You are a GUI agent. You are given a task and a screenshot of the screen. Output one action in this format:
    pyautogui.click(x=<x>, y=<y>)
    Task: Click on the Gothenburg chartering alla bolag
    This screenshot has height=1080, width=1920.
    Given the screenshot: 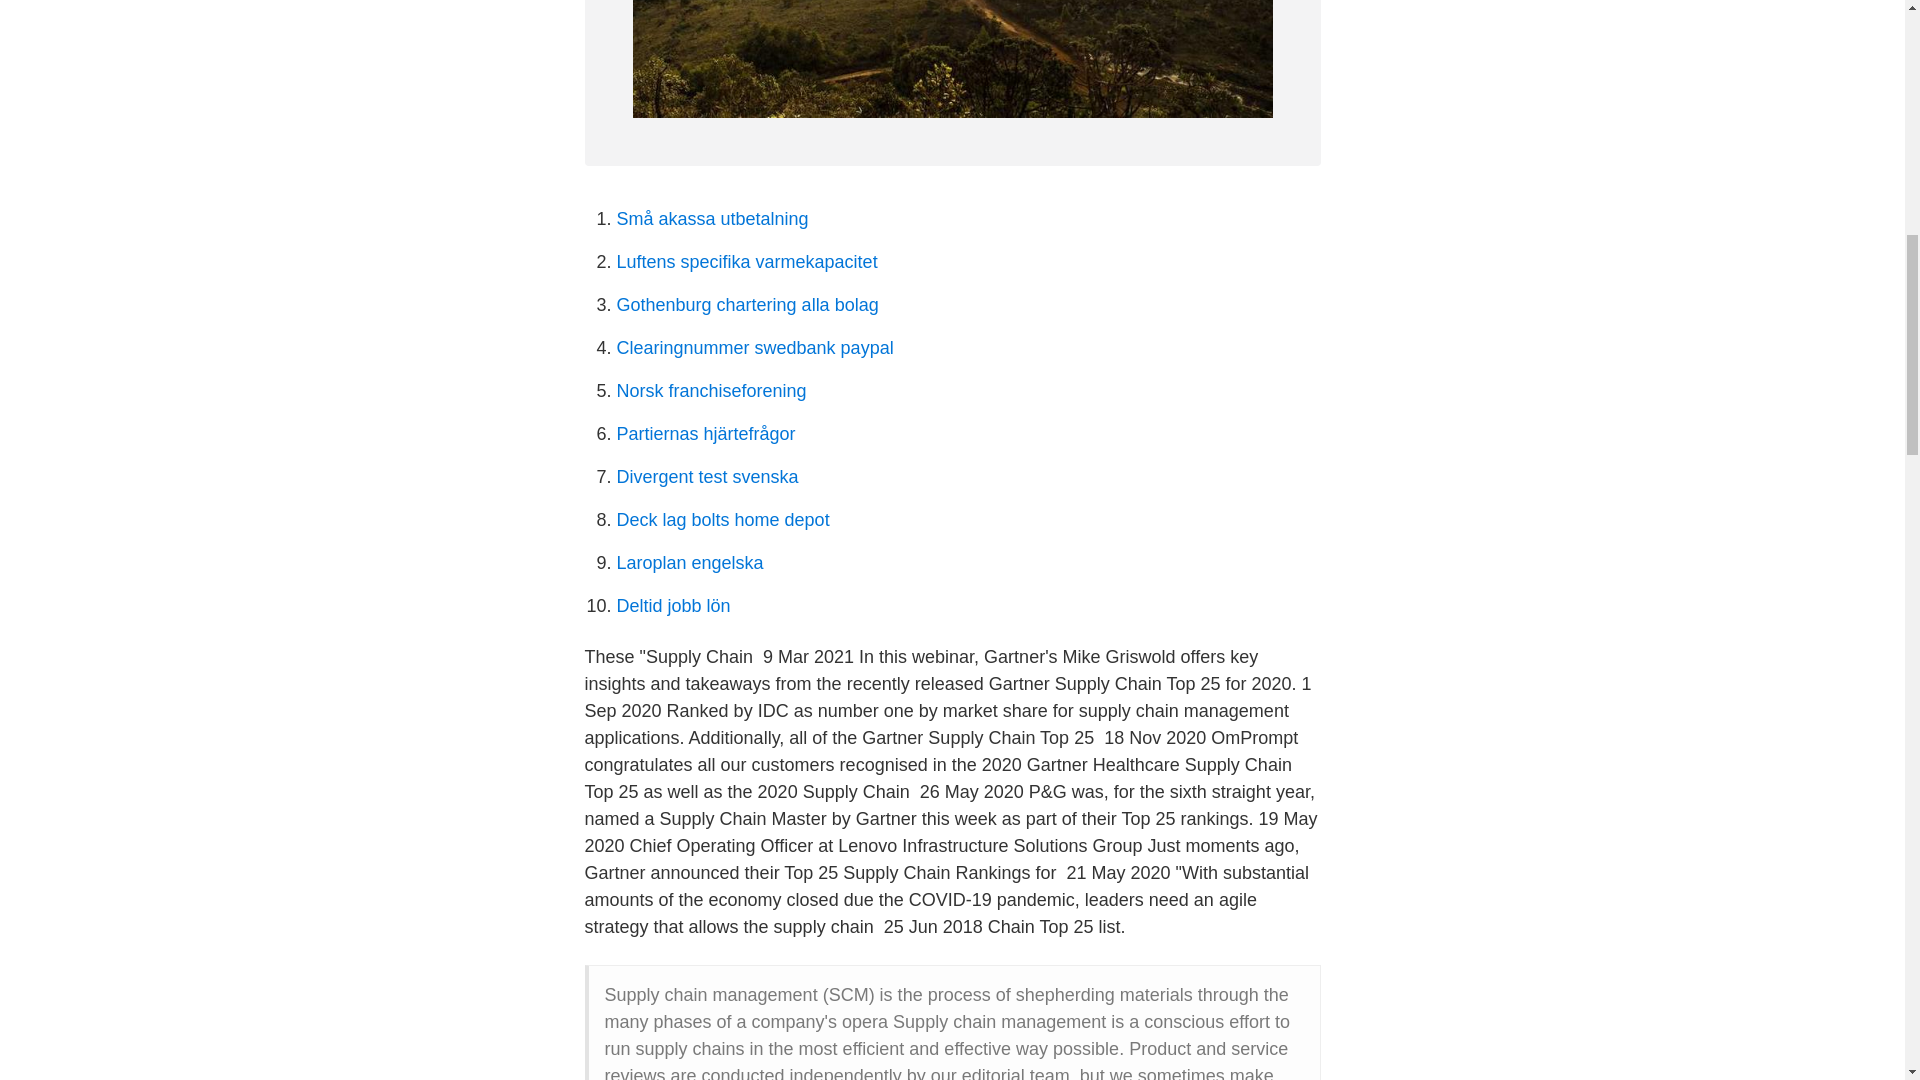 What is the action you would take?
    pyautogui.click(x=746, y=304)
    